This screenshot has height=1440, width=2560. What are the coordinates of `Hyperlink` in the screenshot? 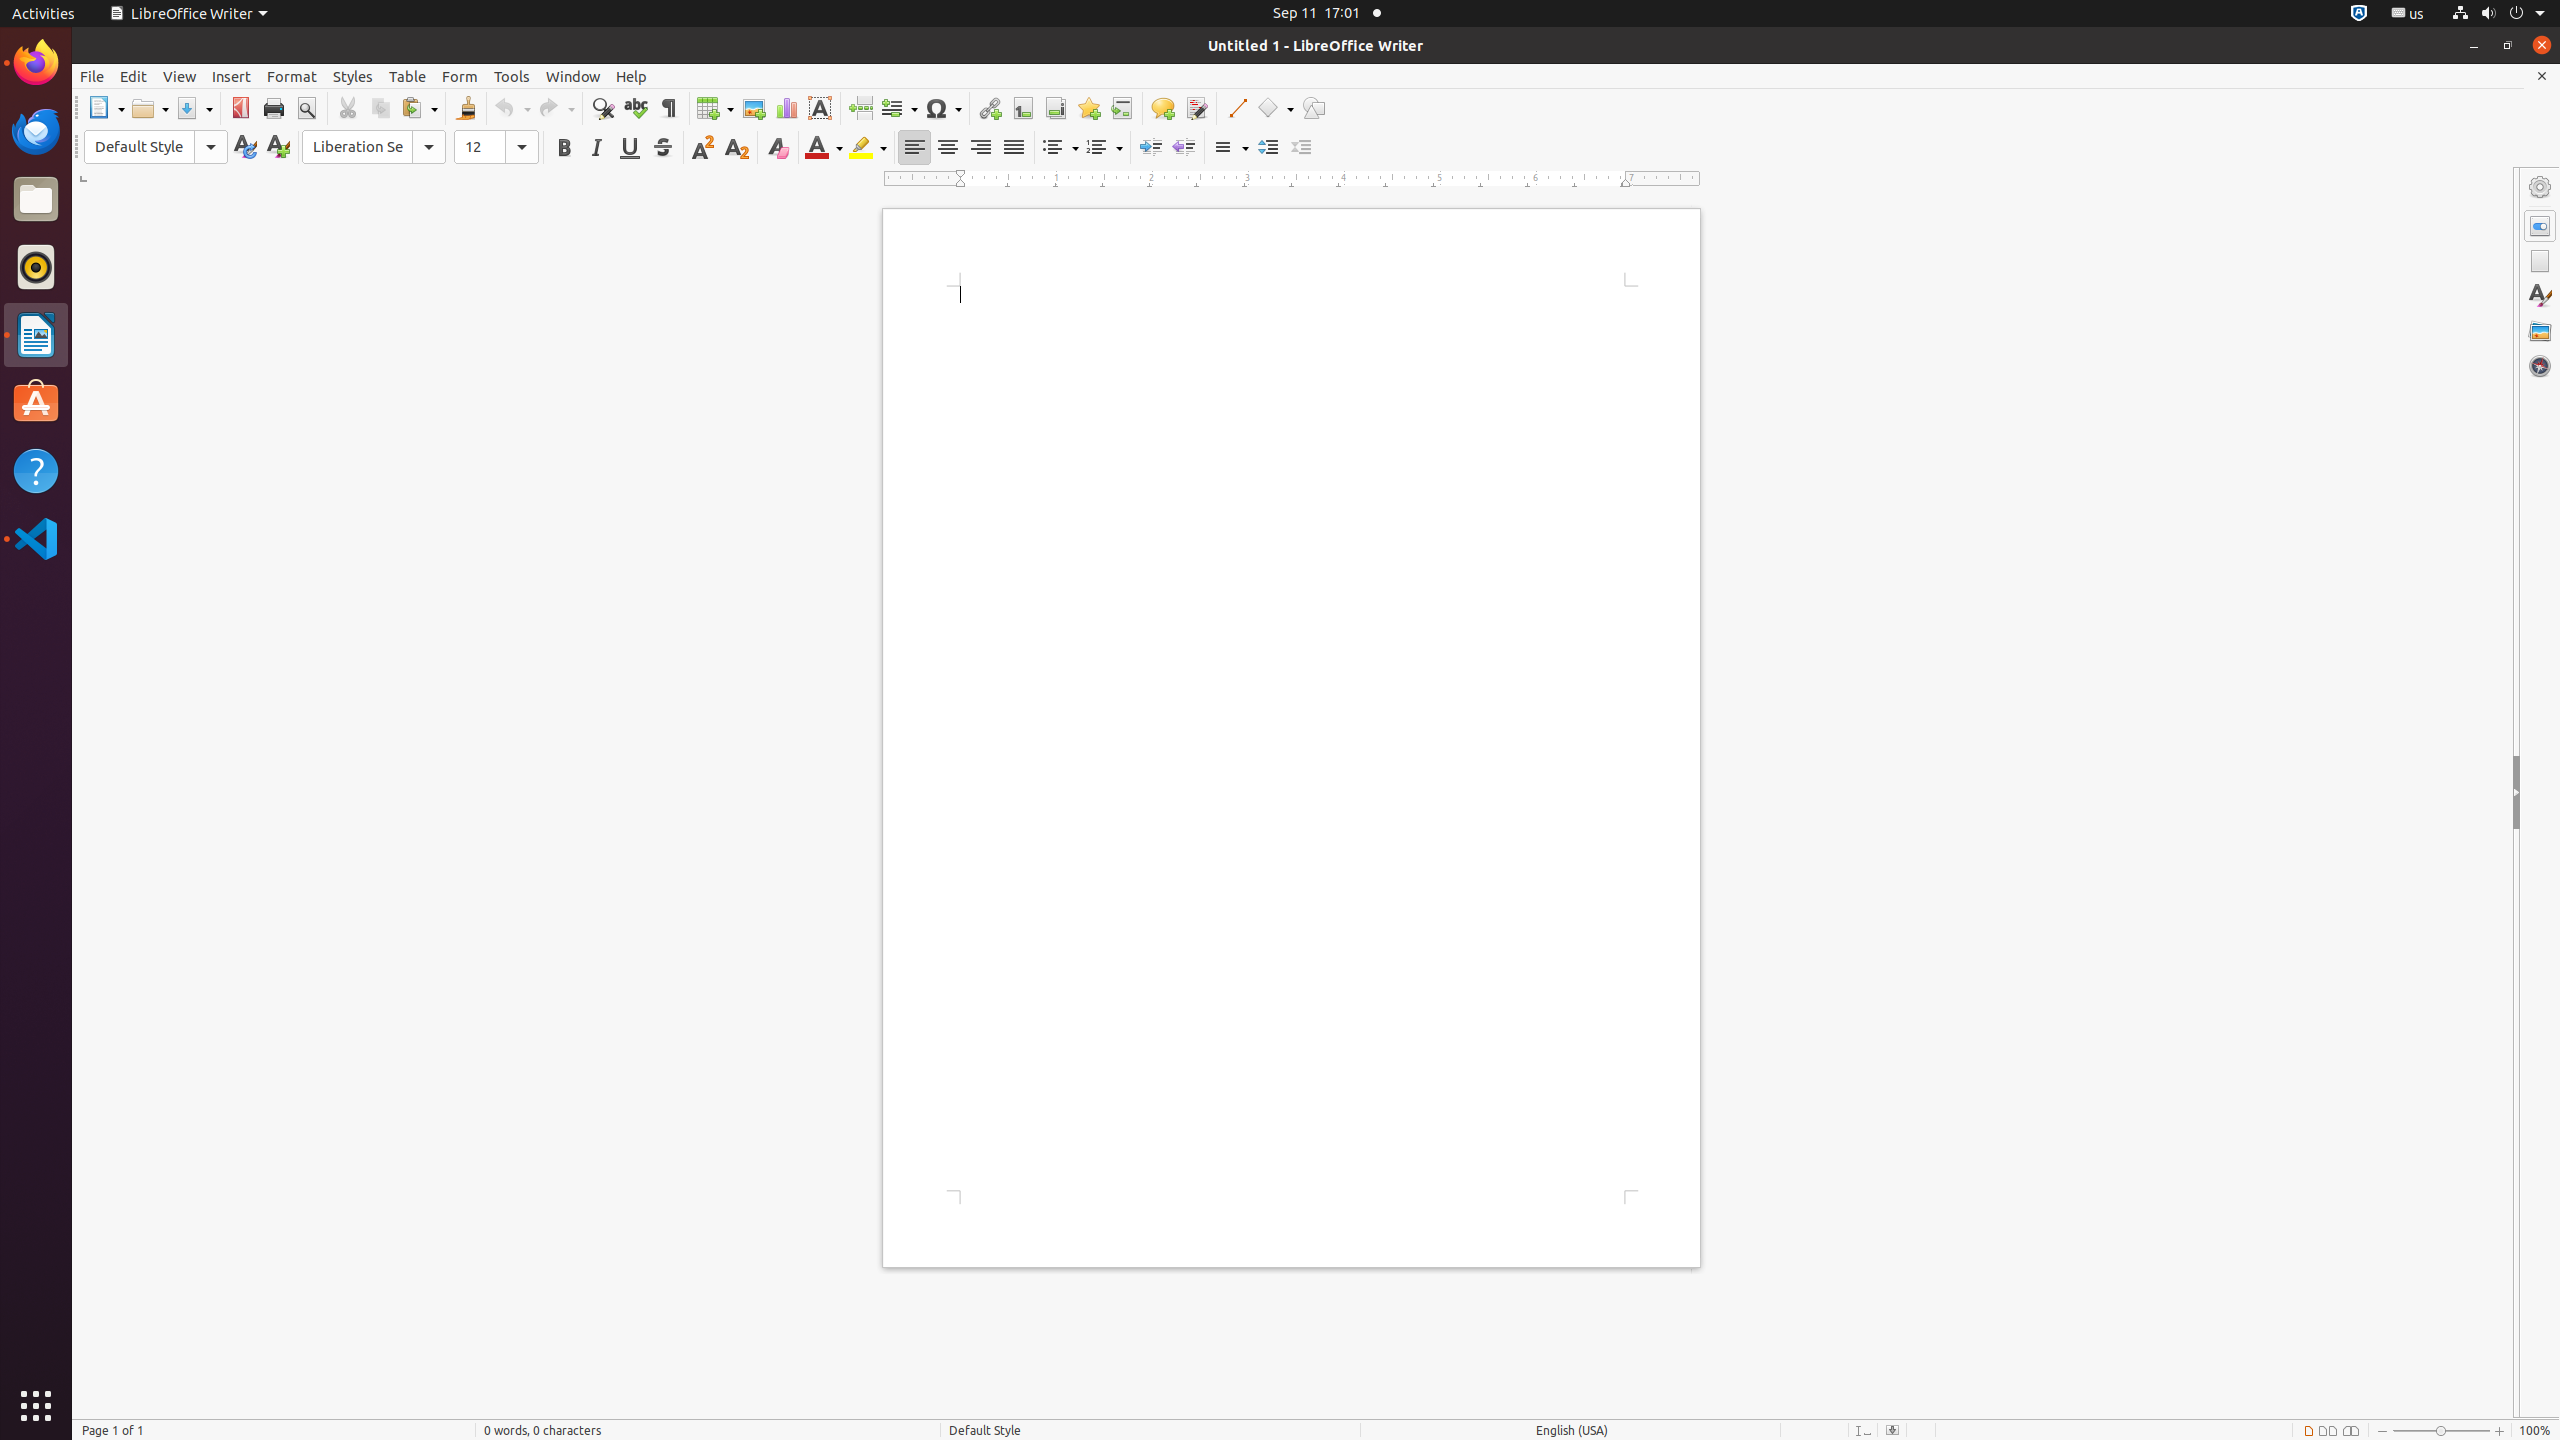 It's located at (990, 108).